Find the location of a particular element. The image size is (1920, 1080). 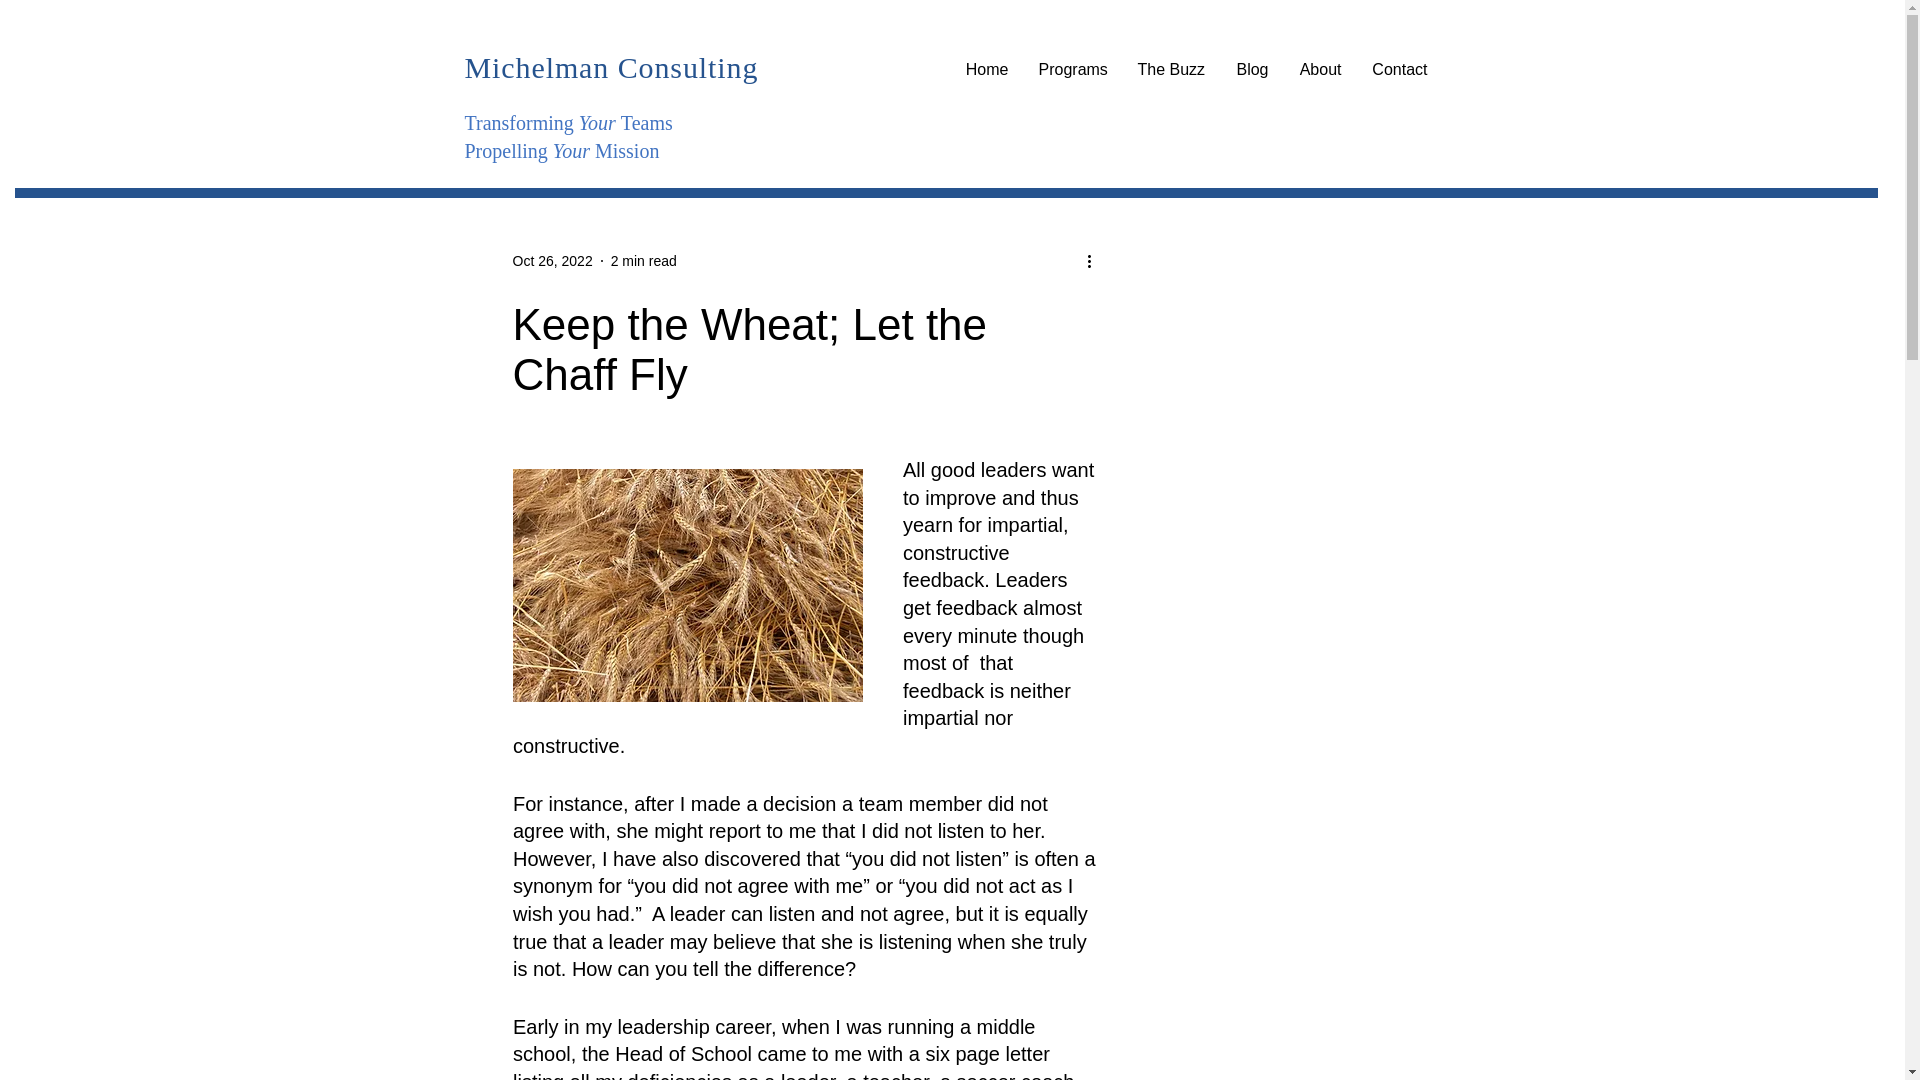

Contact is located at coordinates (1398, 70).